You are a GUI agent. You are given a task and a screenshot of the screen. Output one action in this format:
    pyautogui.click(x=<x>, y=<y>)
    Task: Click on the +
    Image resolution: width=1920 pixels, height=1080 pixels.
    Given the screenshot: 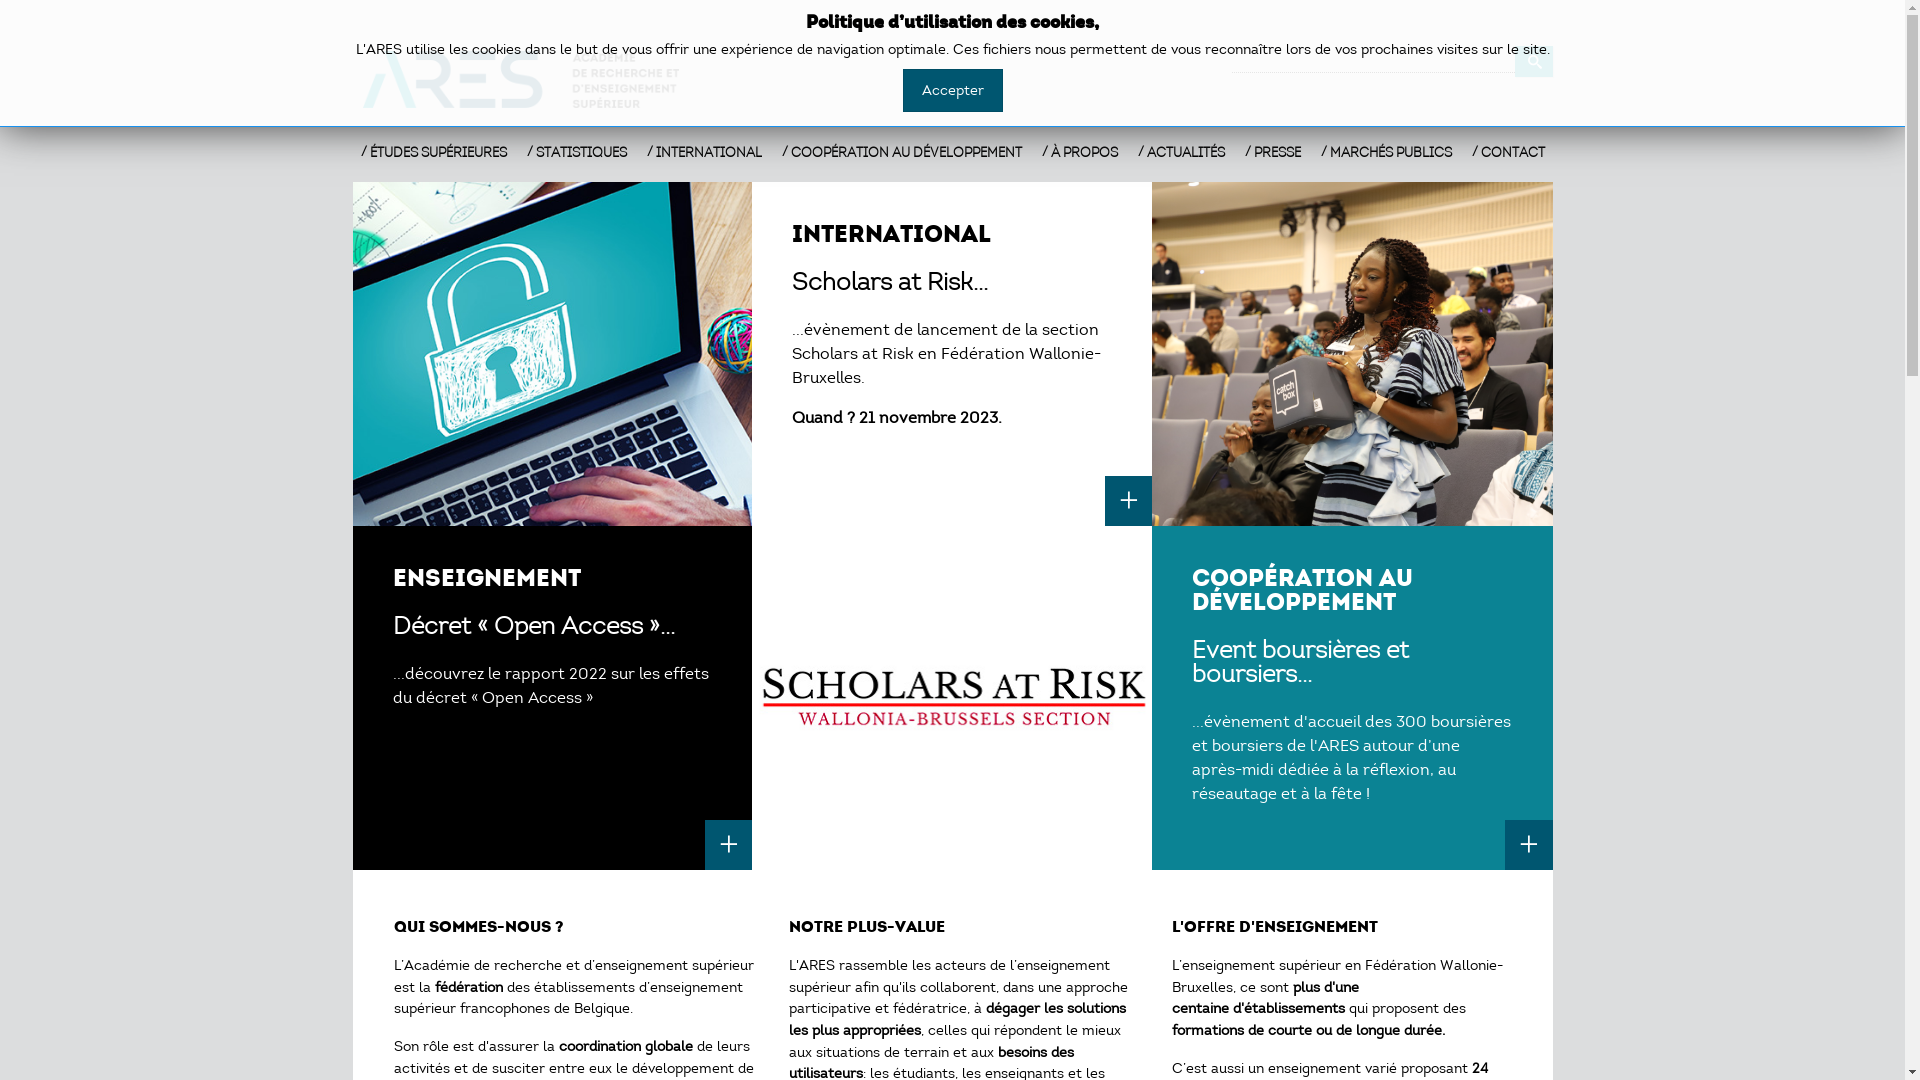 What is the action you would take?
    pyautogui.click(x=729, y=845)
    